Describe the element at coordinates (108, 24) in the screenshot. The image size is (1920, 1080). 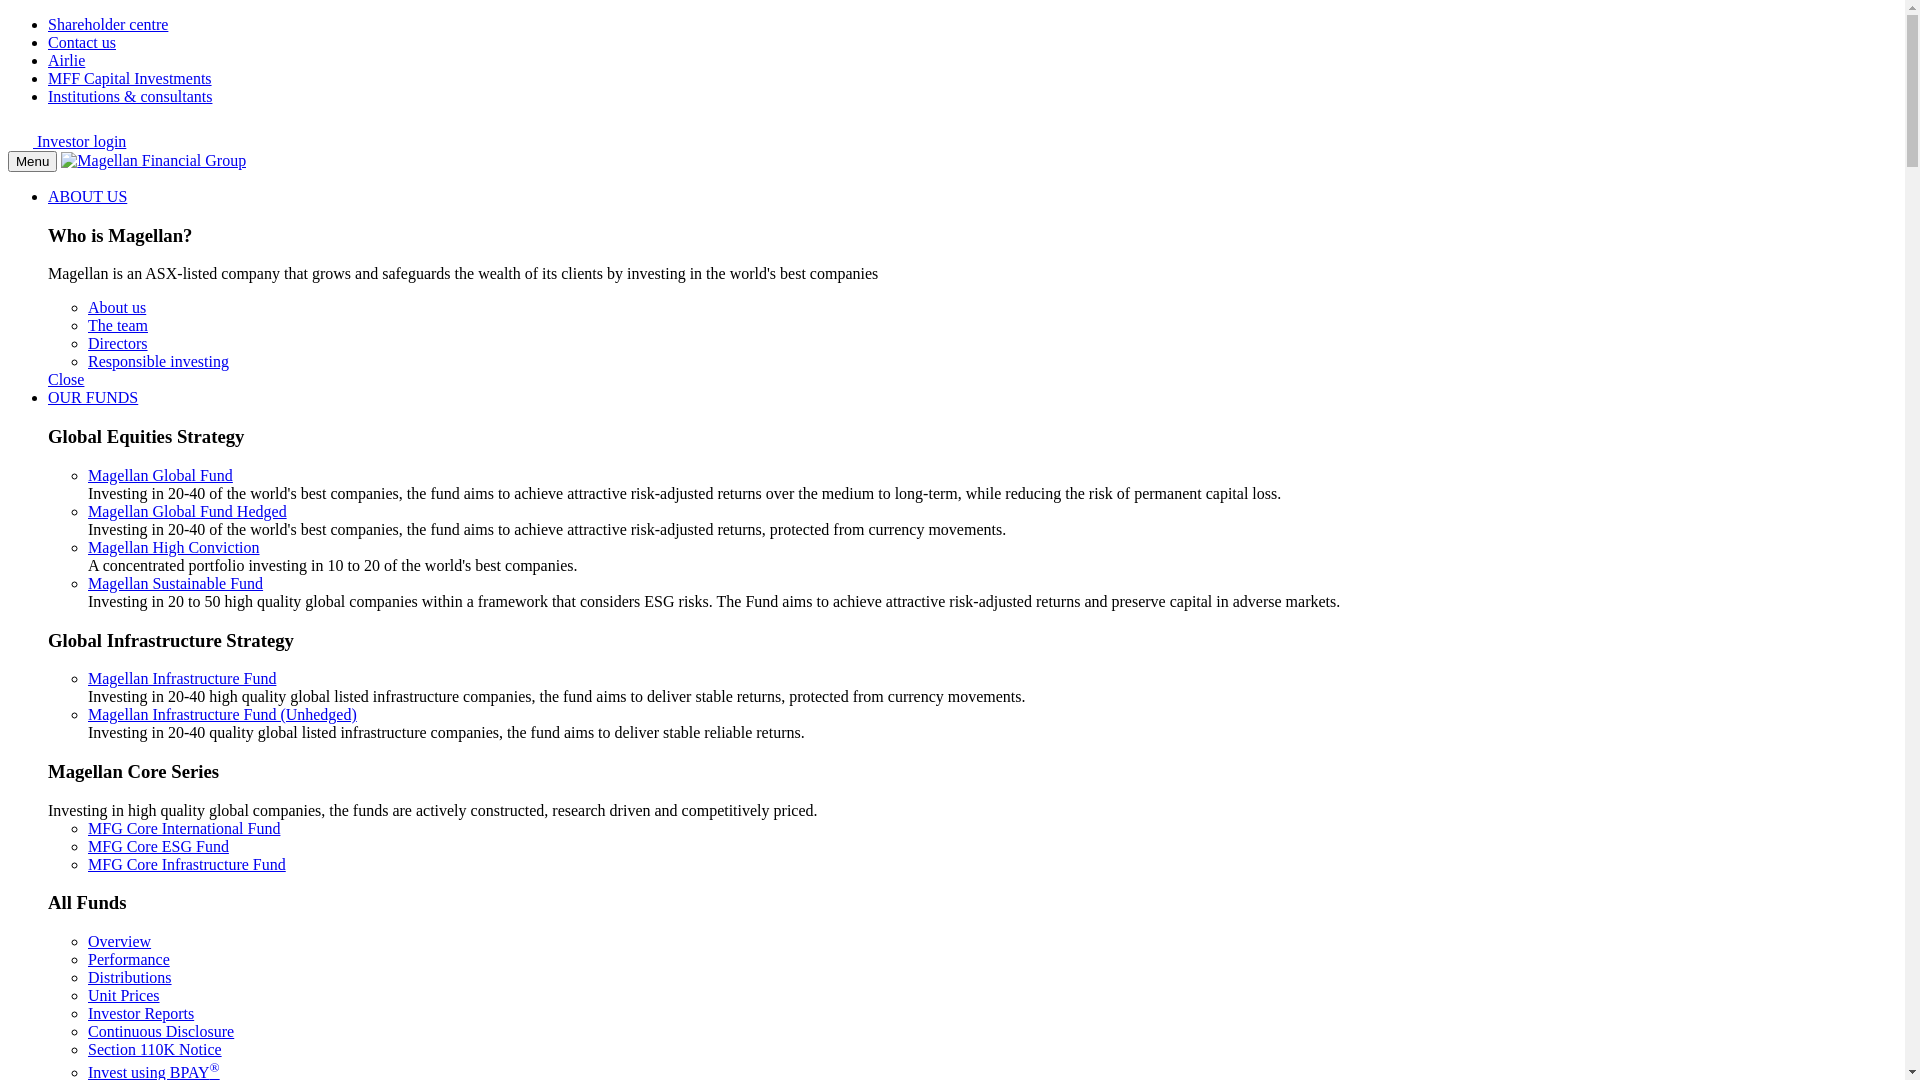
I see `Shareholder centre` at that location.